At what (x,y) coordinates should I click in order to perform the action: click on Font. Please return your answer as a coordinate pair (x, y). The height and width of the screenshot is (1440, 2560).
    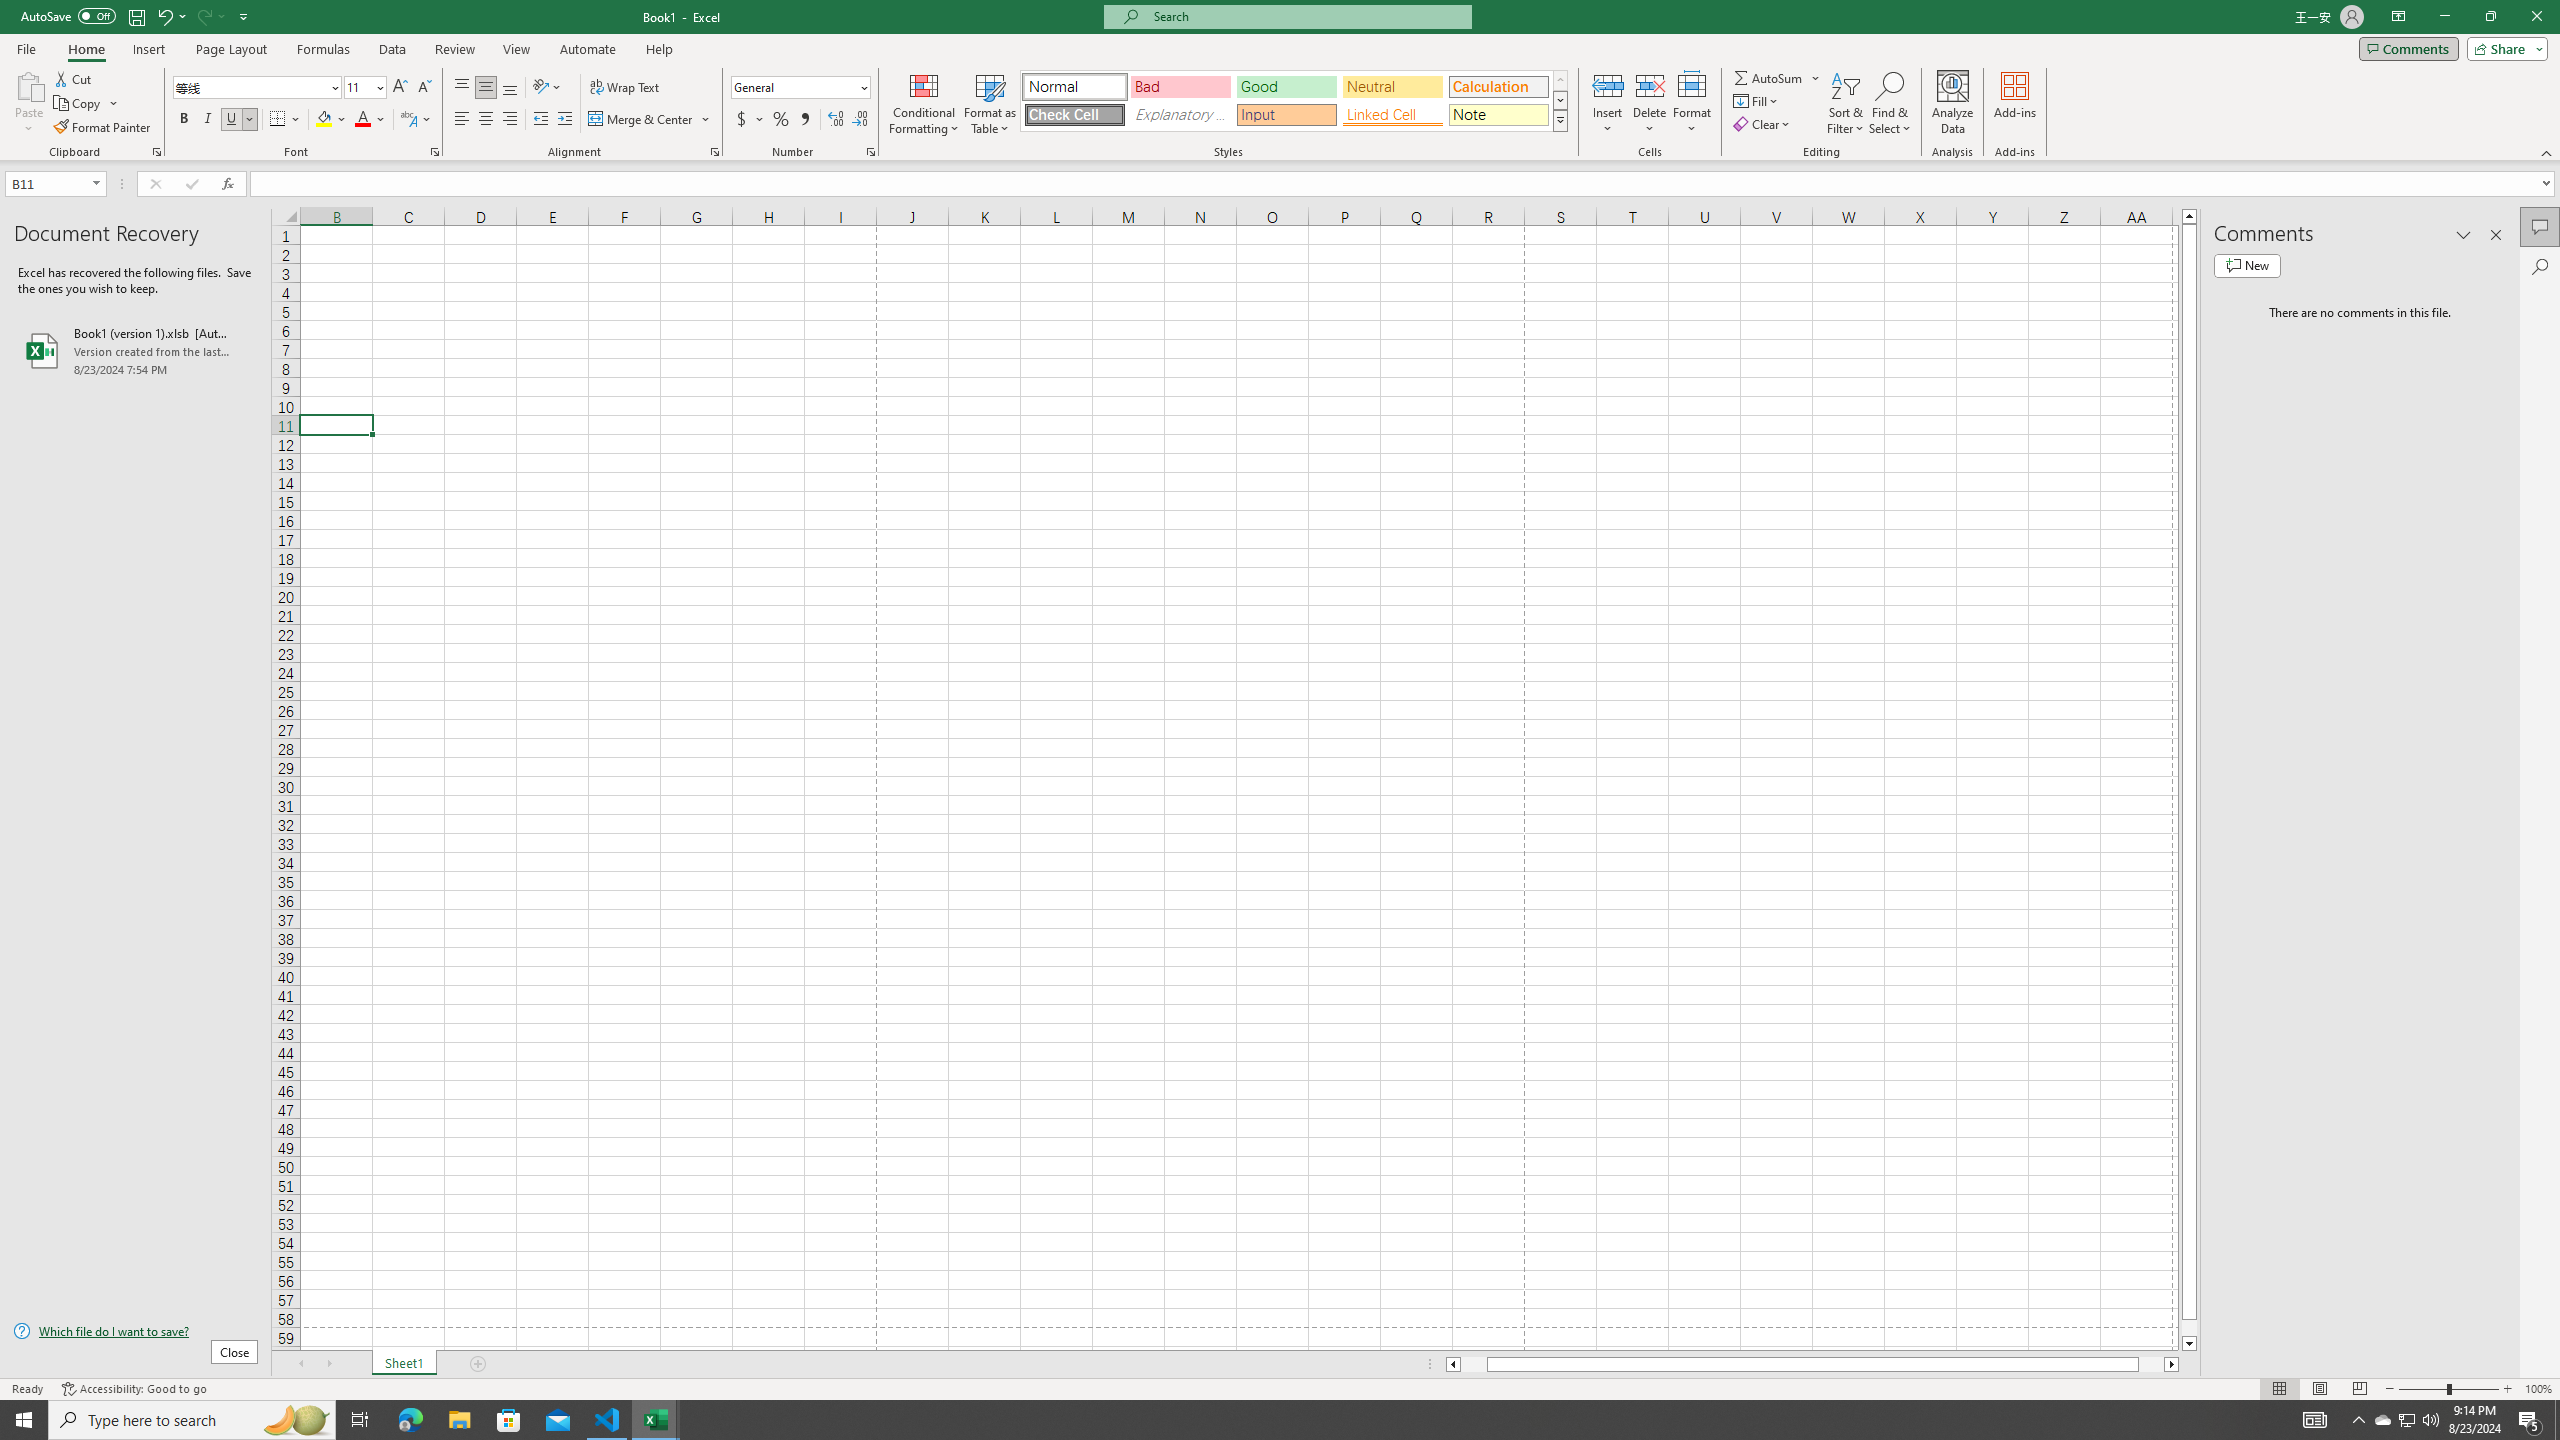
    Looking at the image, I should click on (258, 88).